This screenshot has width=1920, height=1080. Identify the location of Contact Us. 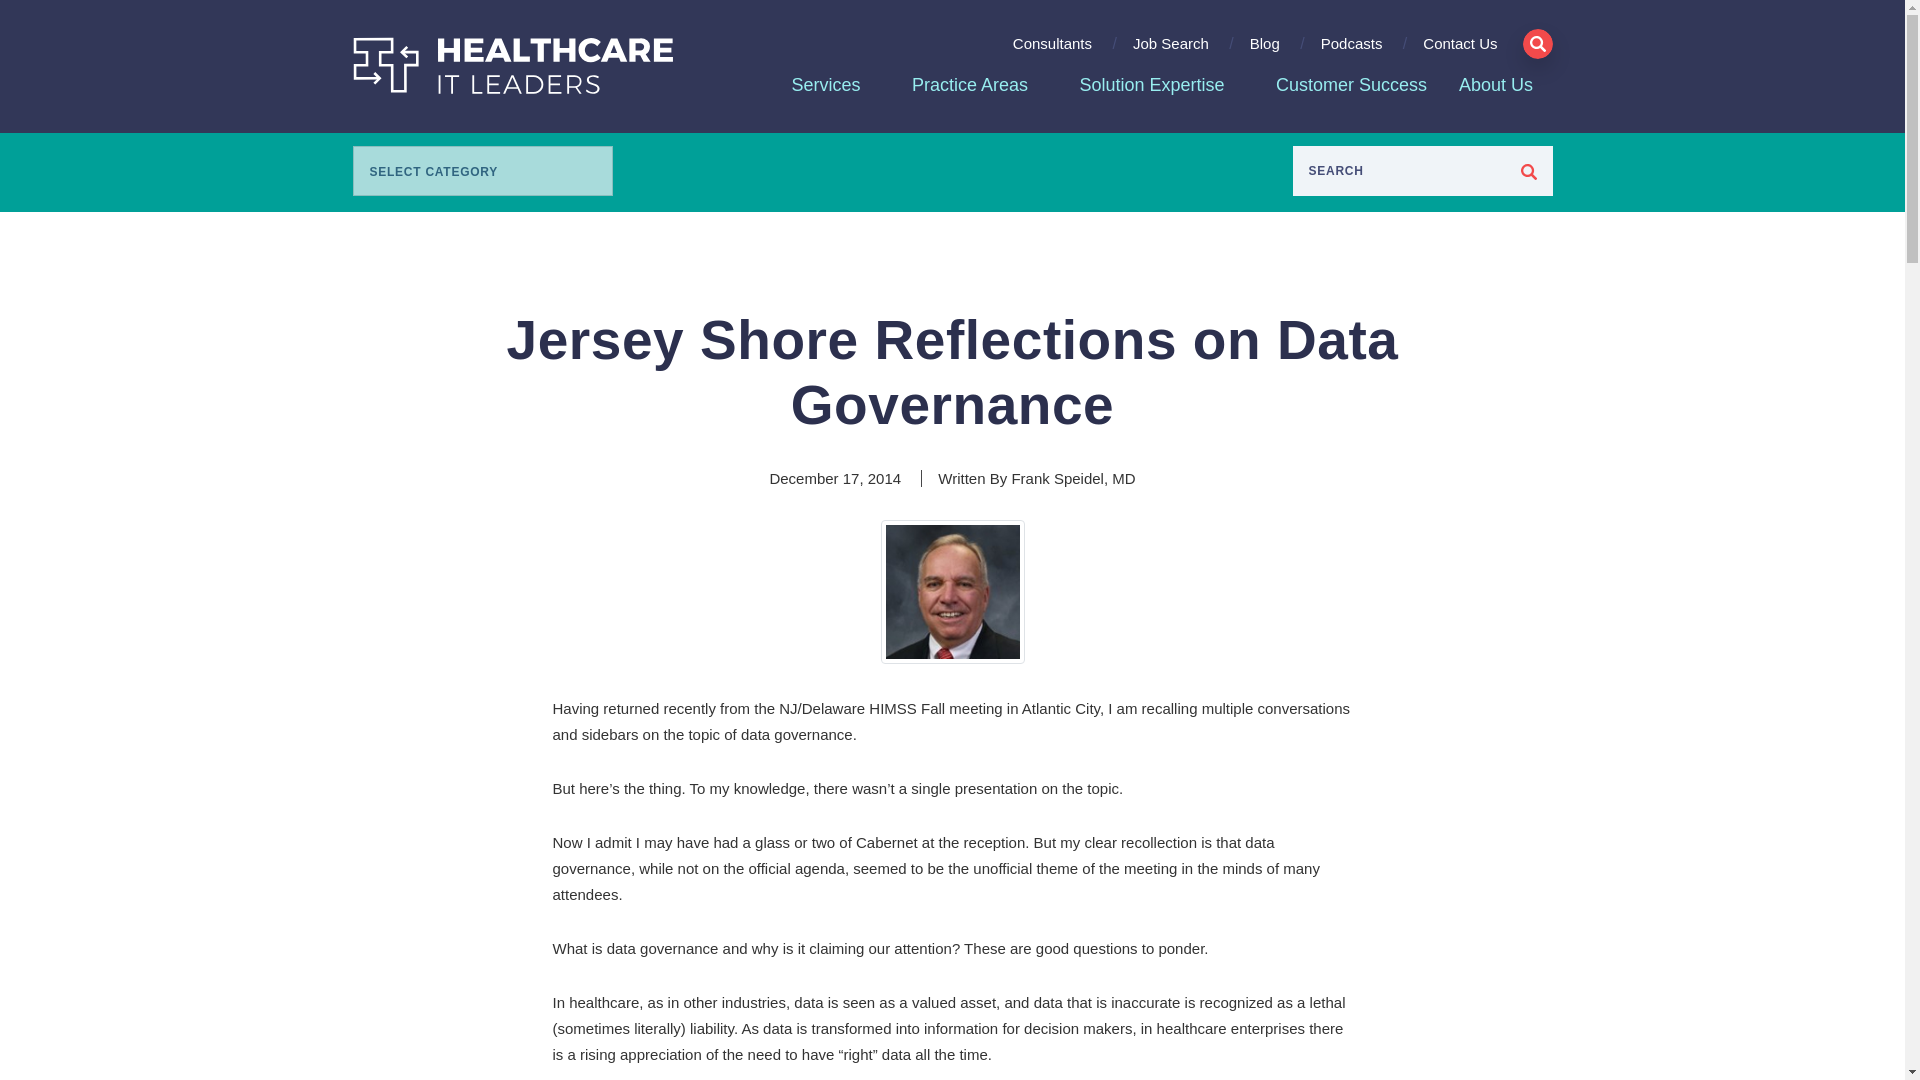
(1452, 52).